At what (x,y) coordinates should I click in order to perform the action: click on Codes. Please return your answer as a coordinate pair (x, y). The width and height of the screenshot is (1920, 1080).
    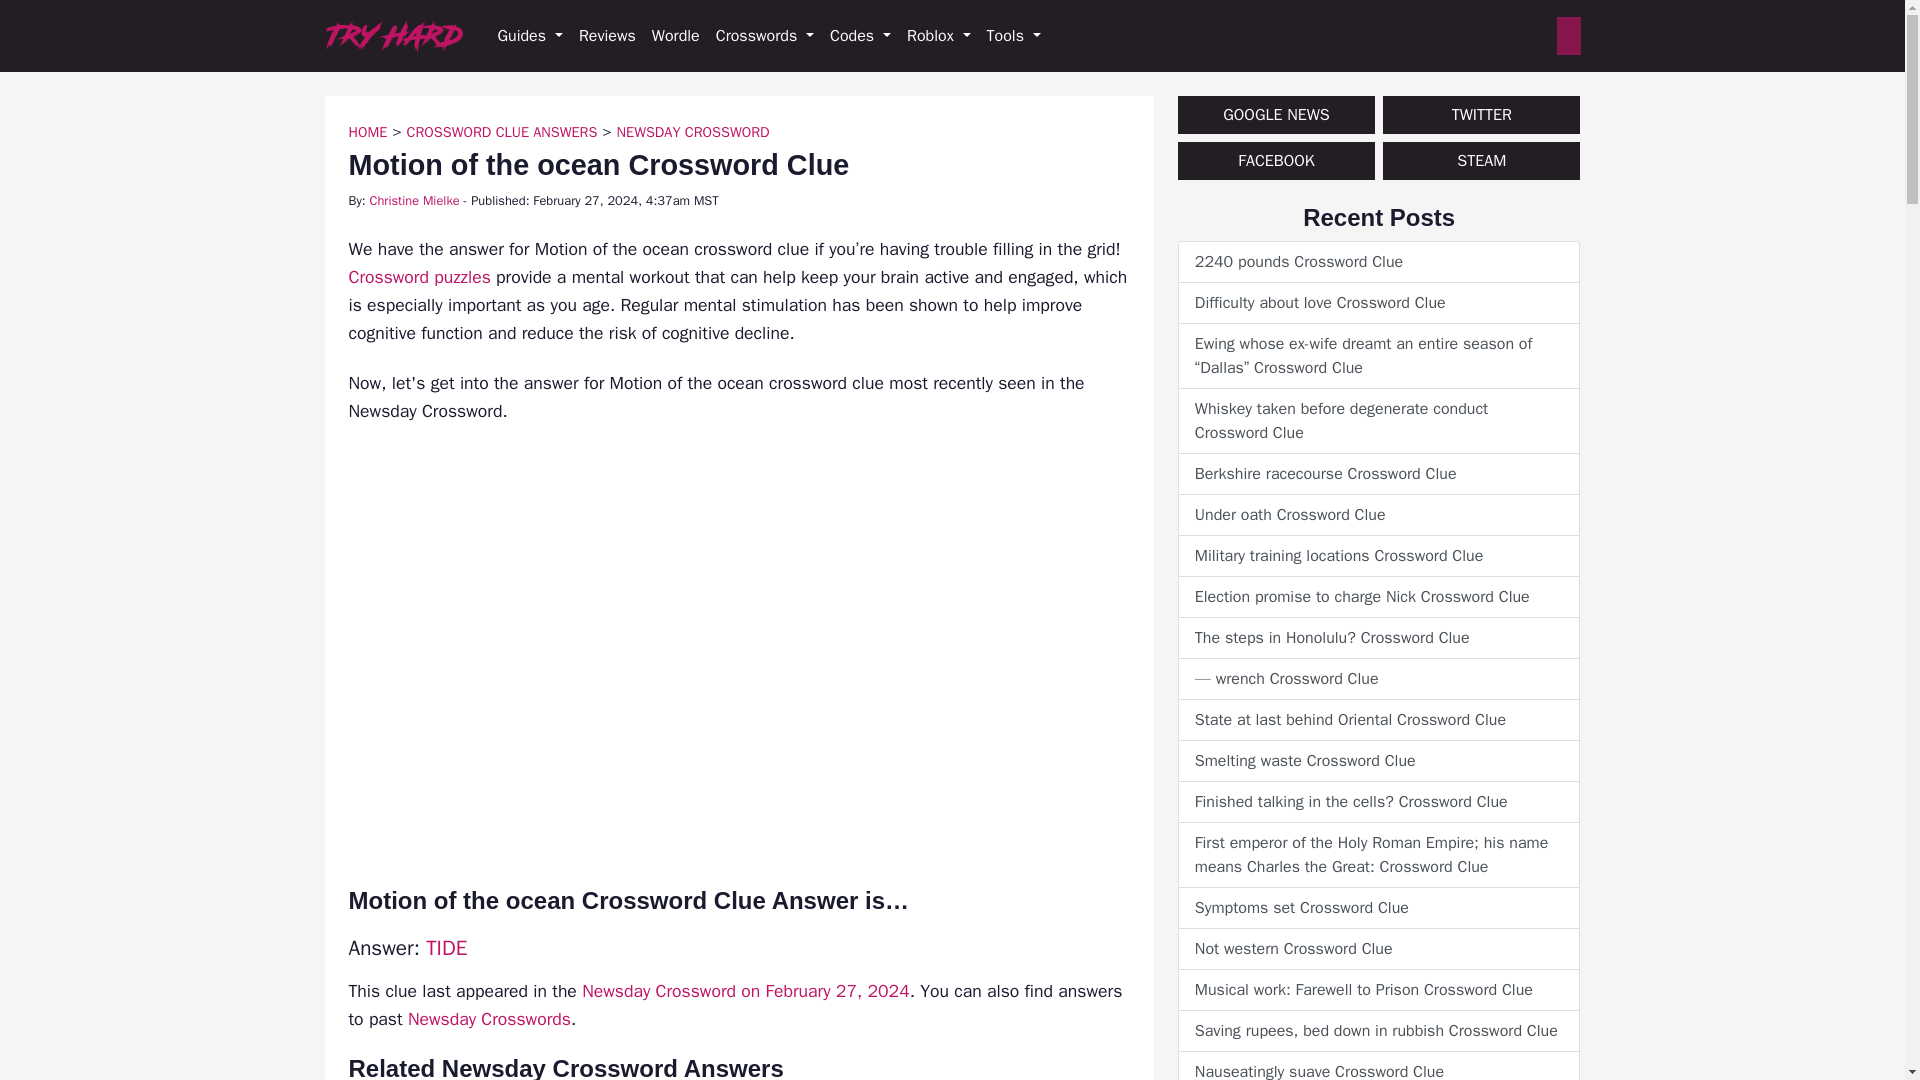
    Looking at the image, I should click on (860, 36).